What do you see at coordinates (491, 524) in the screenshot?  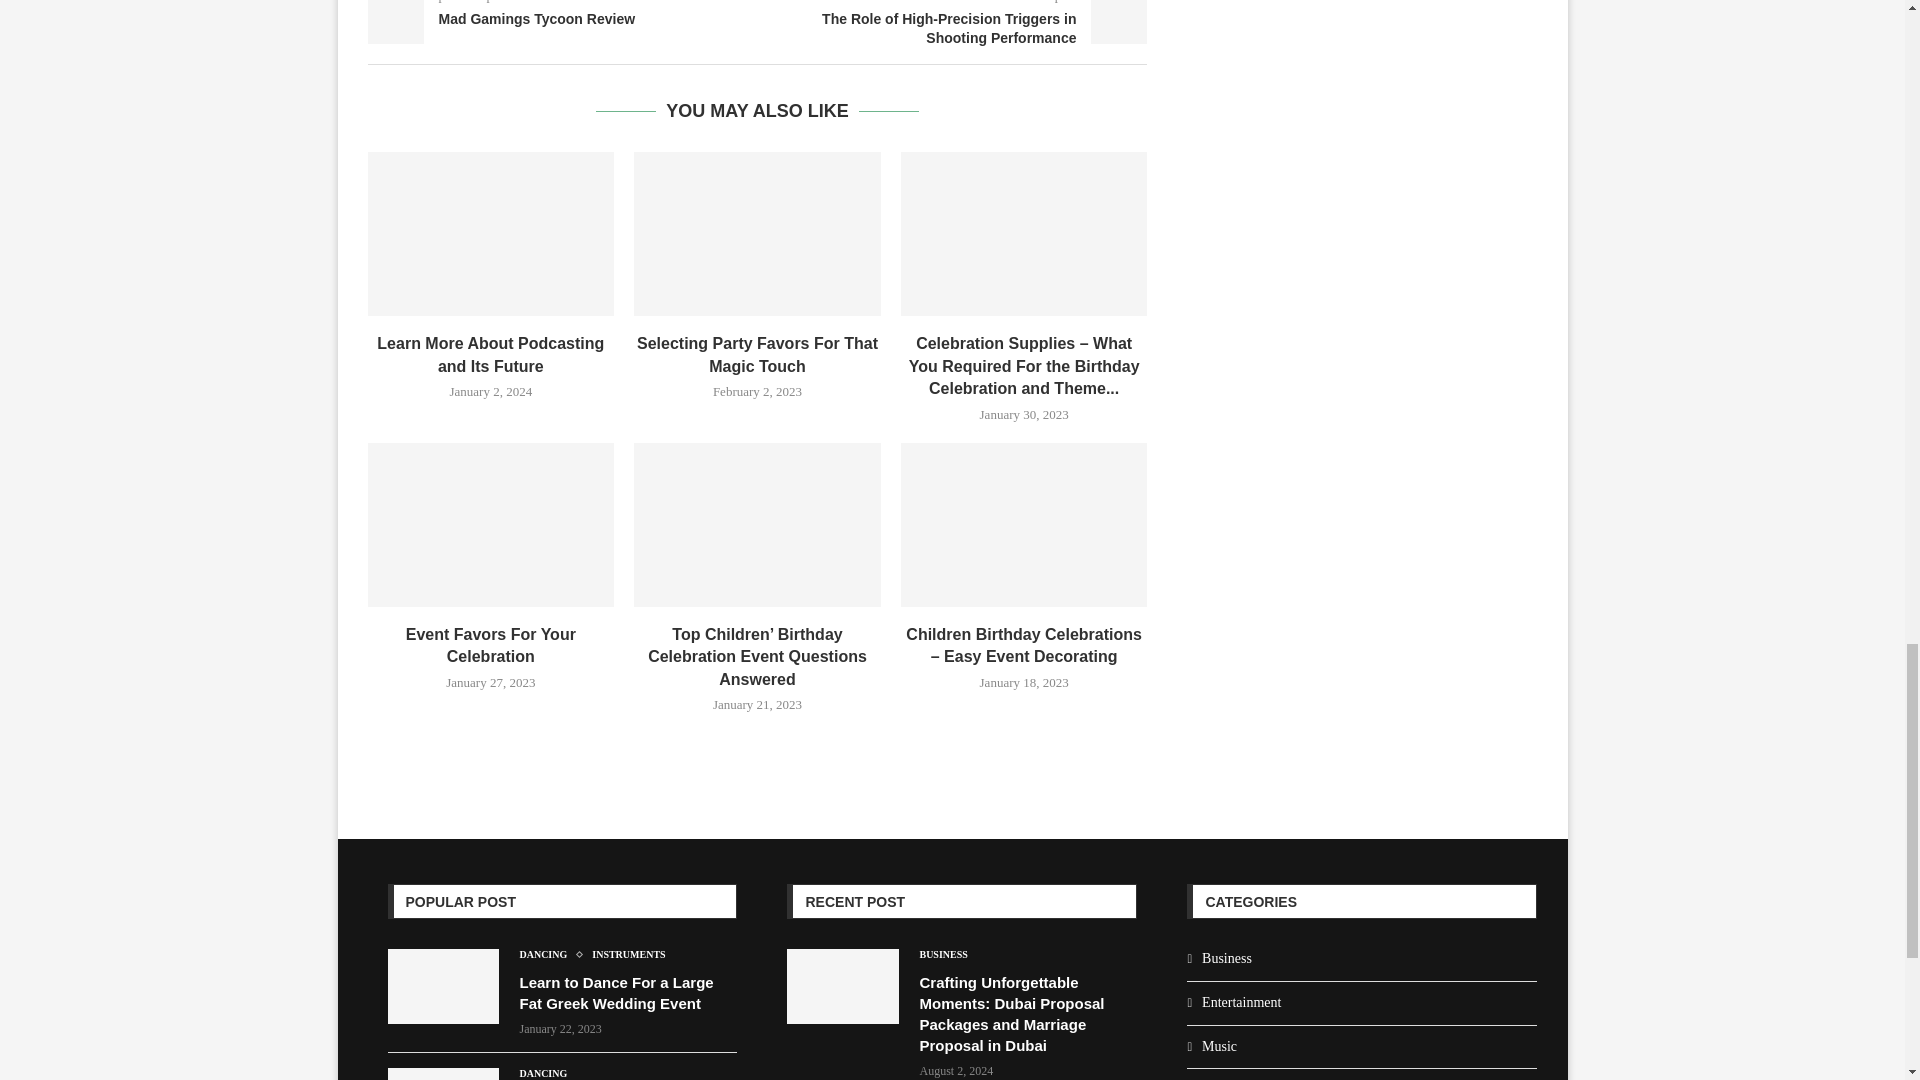 I see `Event Favors For Your Celebration` at bounding box center [491, 524].